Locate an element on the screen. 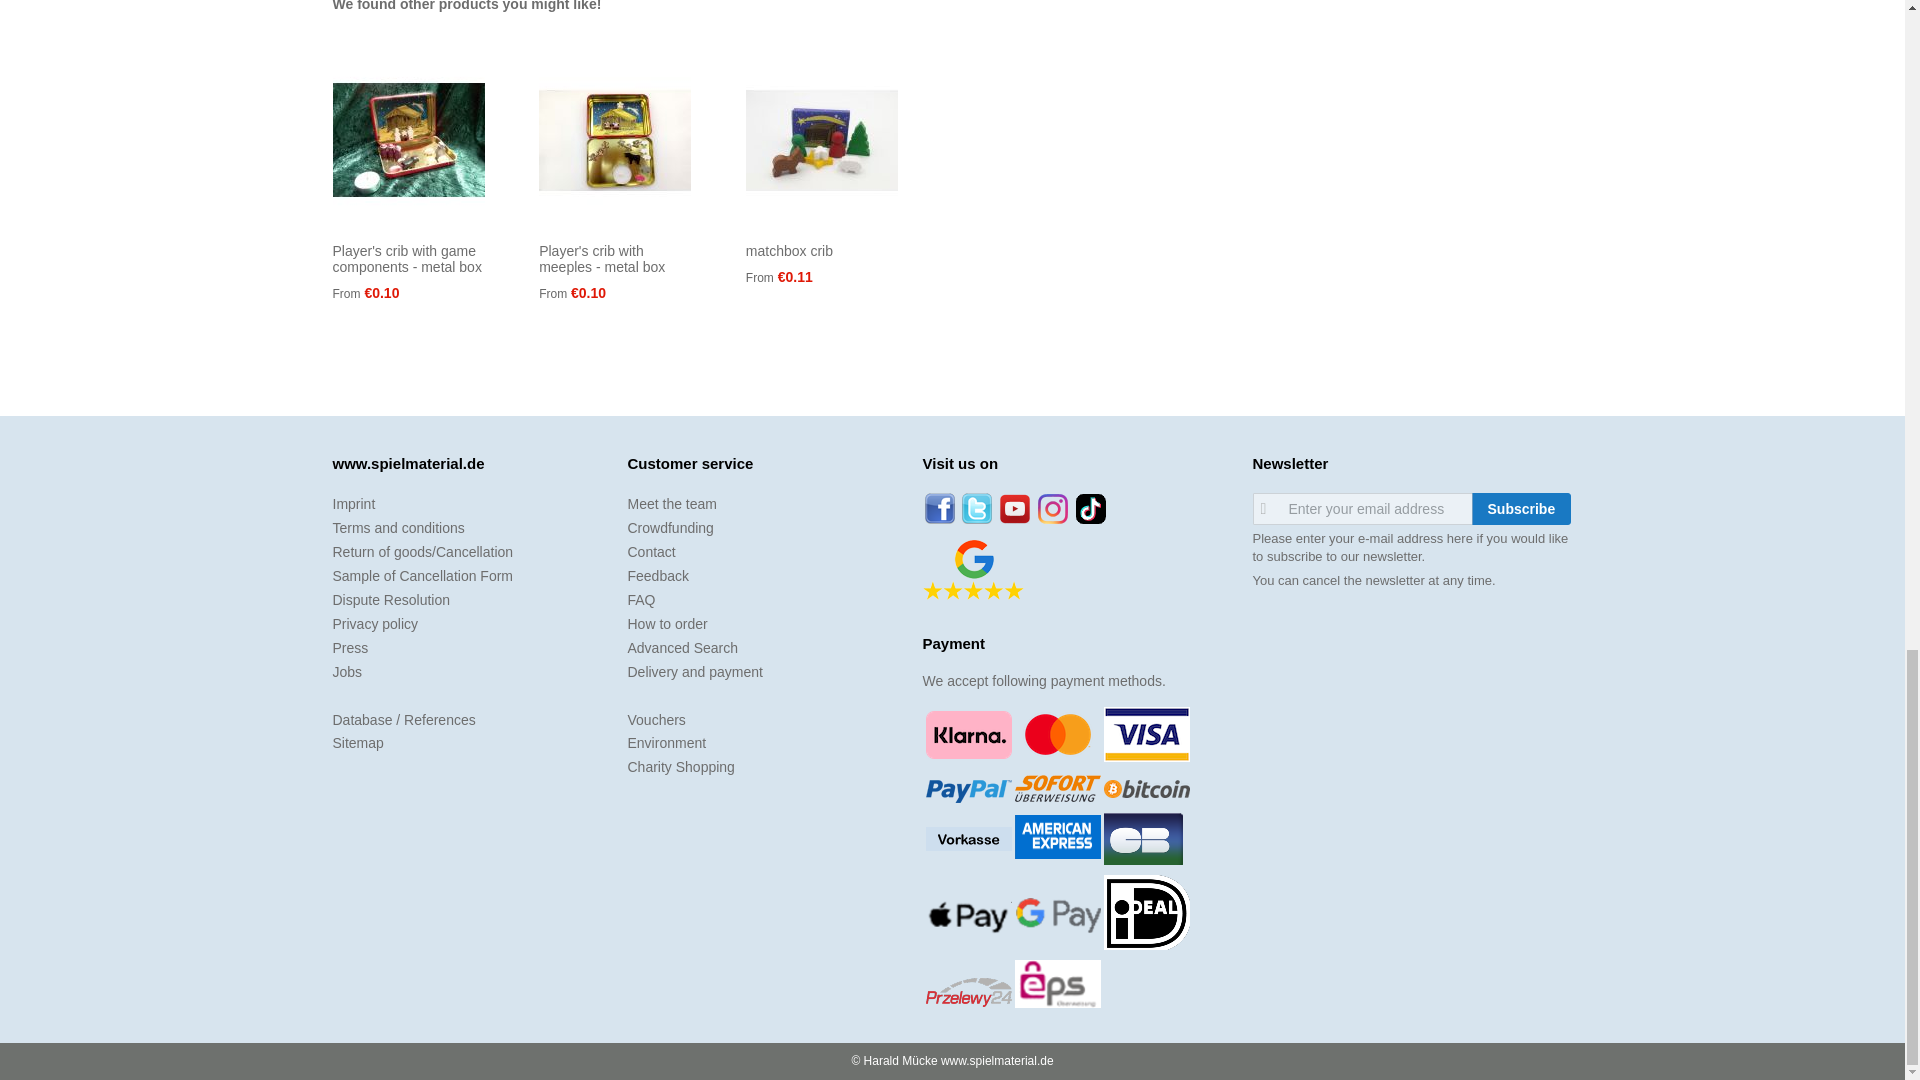  Player's crib with game components - metal box is located at coordinates (406, 259).